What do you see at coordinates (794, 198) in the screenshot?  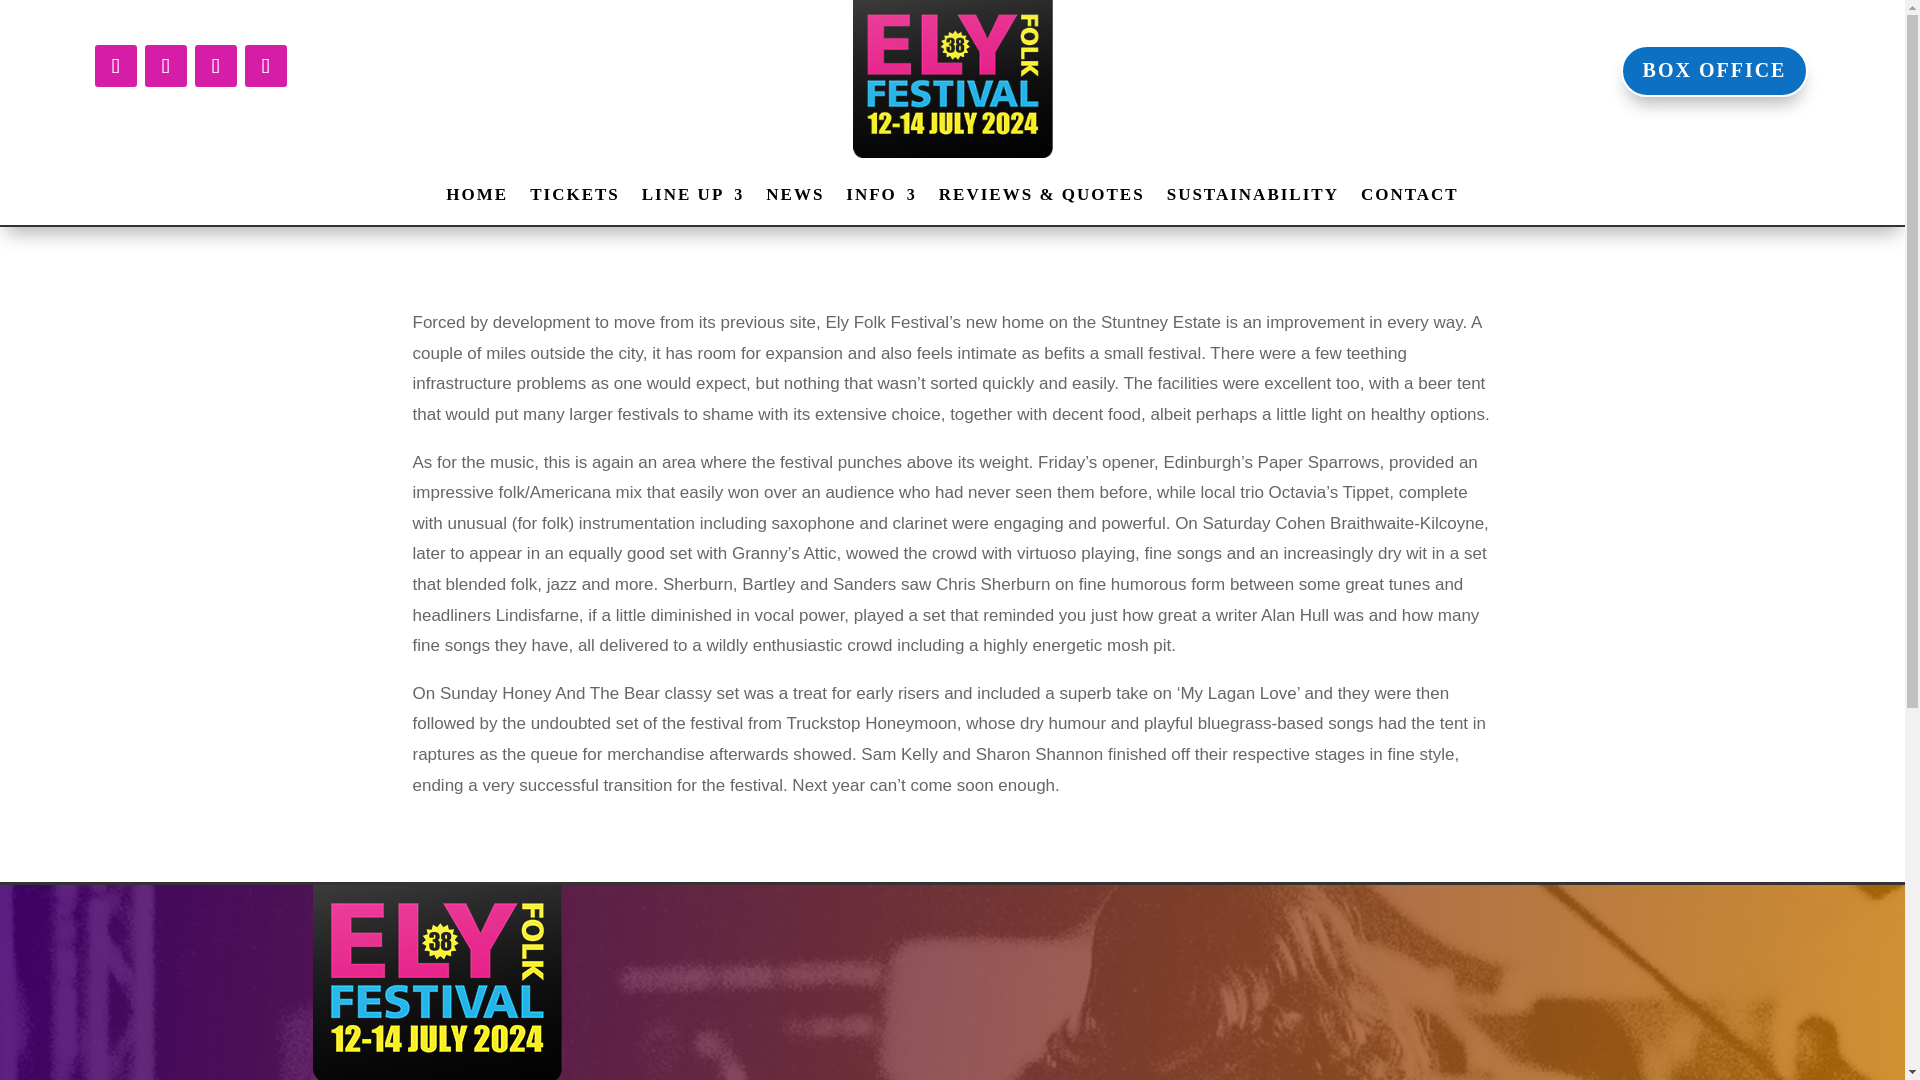 I see `NEWS` at bounding box center [794, 198].